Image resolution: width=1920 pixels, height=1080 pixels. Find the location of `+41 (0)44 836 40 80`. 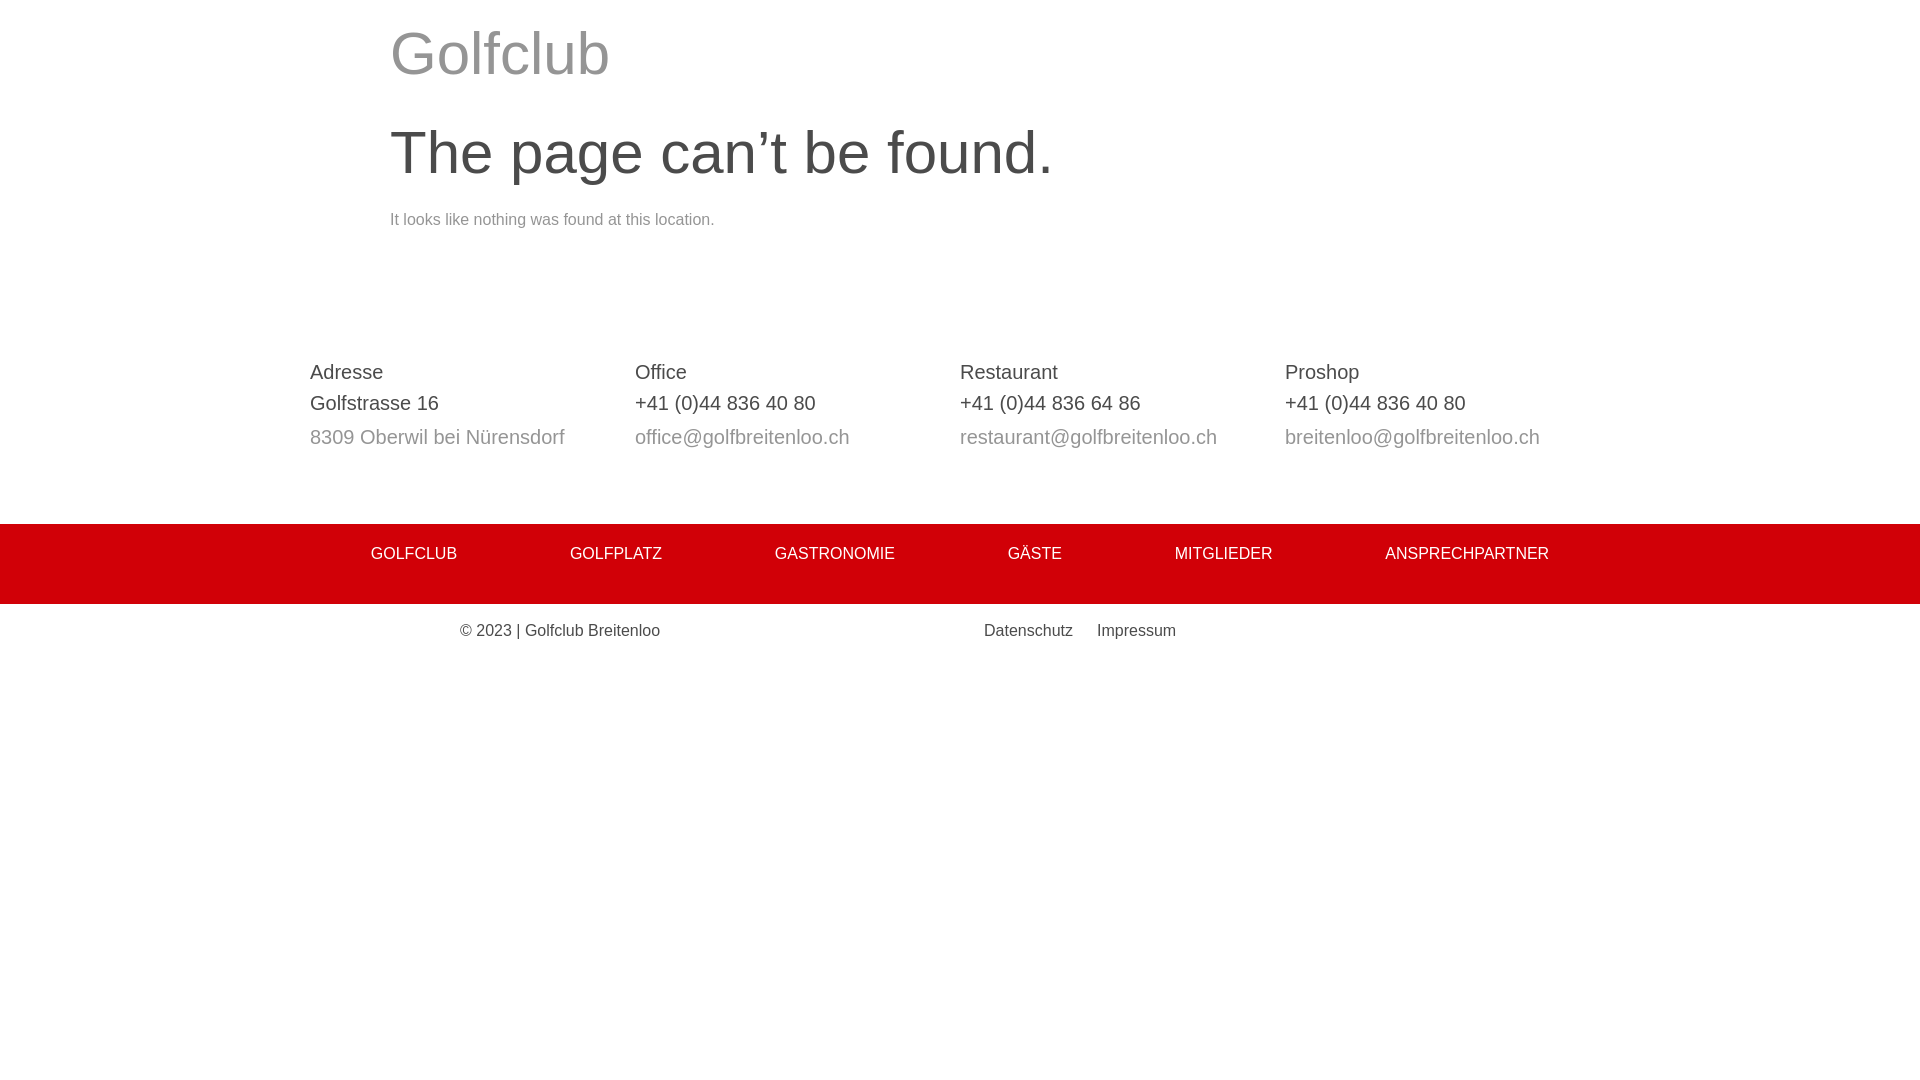

+41 (0)44 836 40 80 is located at coordinates (1376, 403).